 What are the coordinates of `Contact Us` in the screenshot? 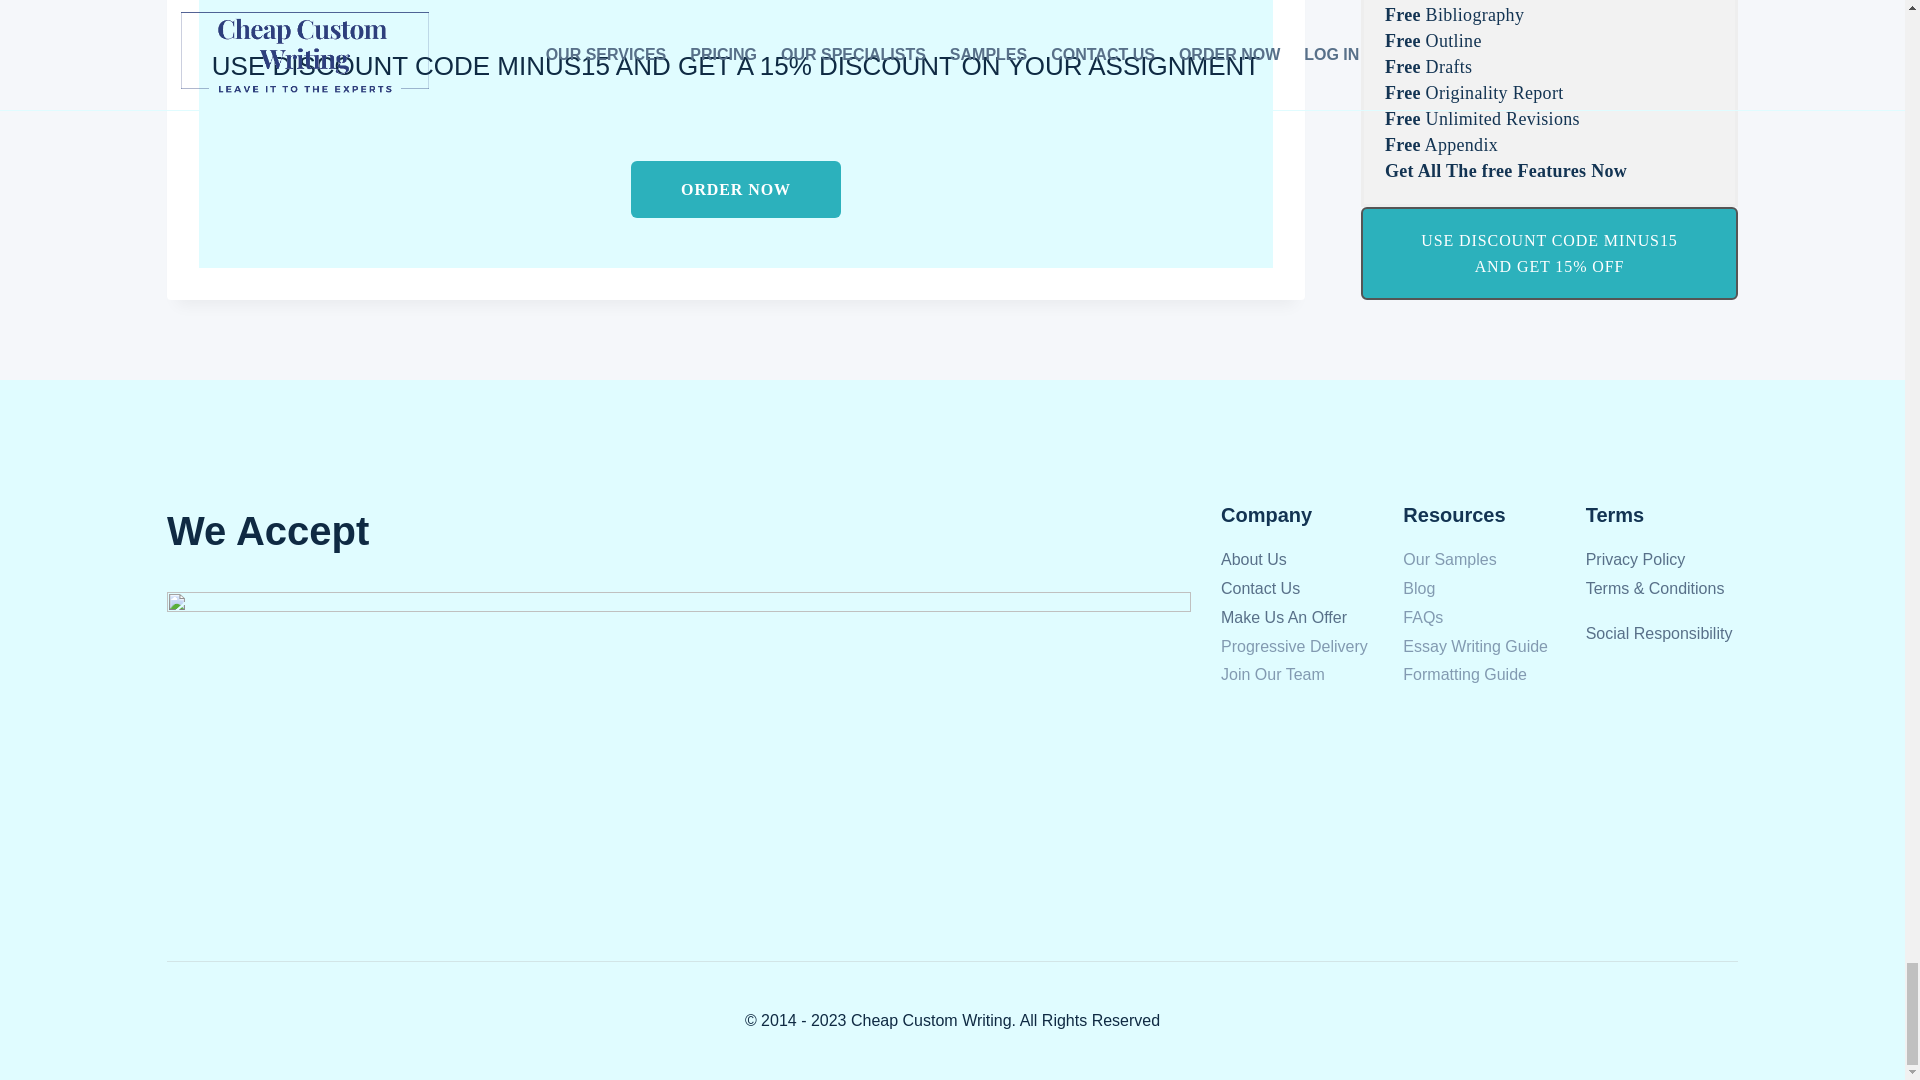 It's located at (1260, 588).